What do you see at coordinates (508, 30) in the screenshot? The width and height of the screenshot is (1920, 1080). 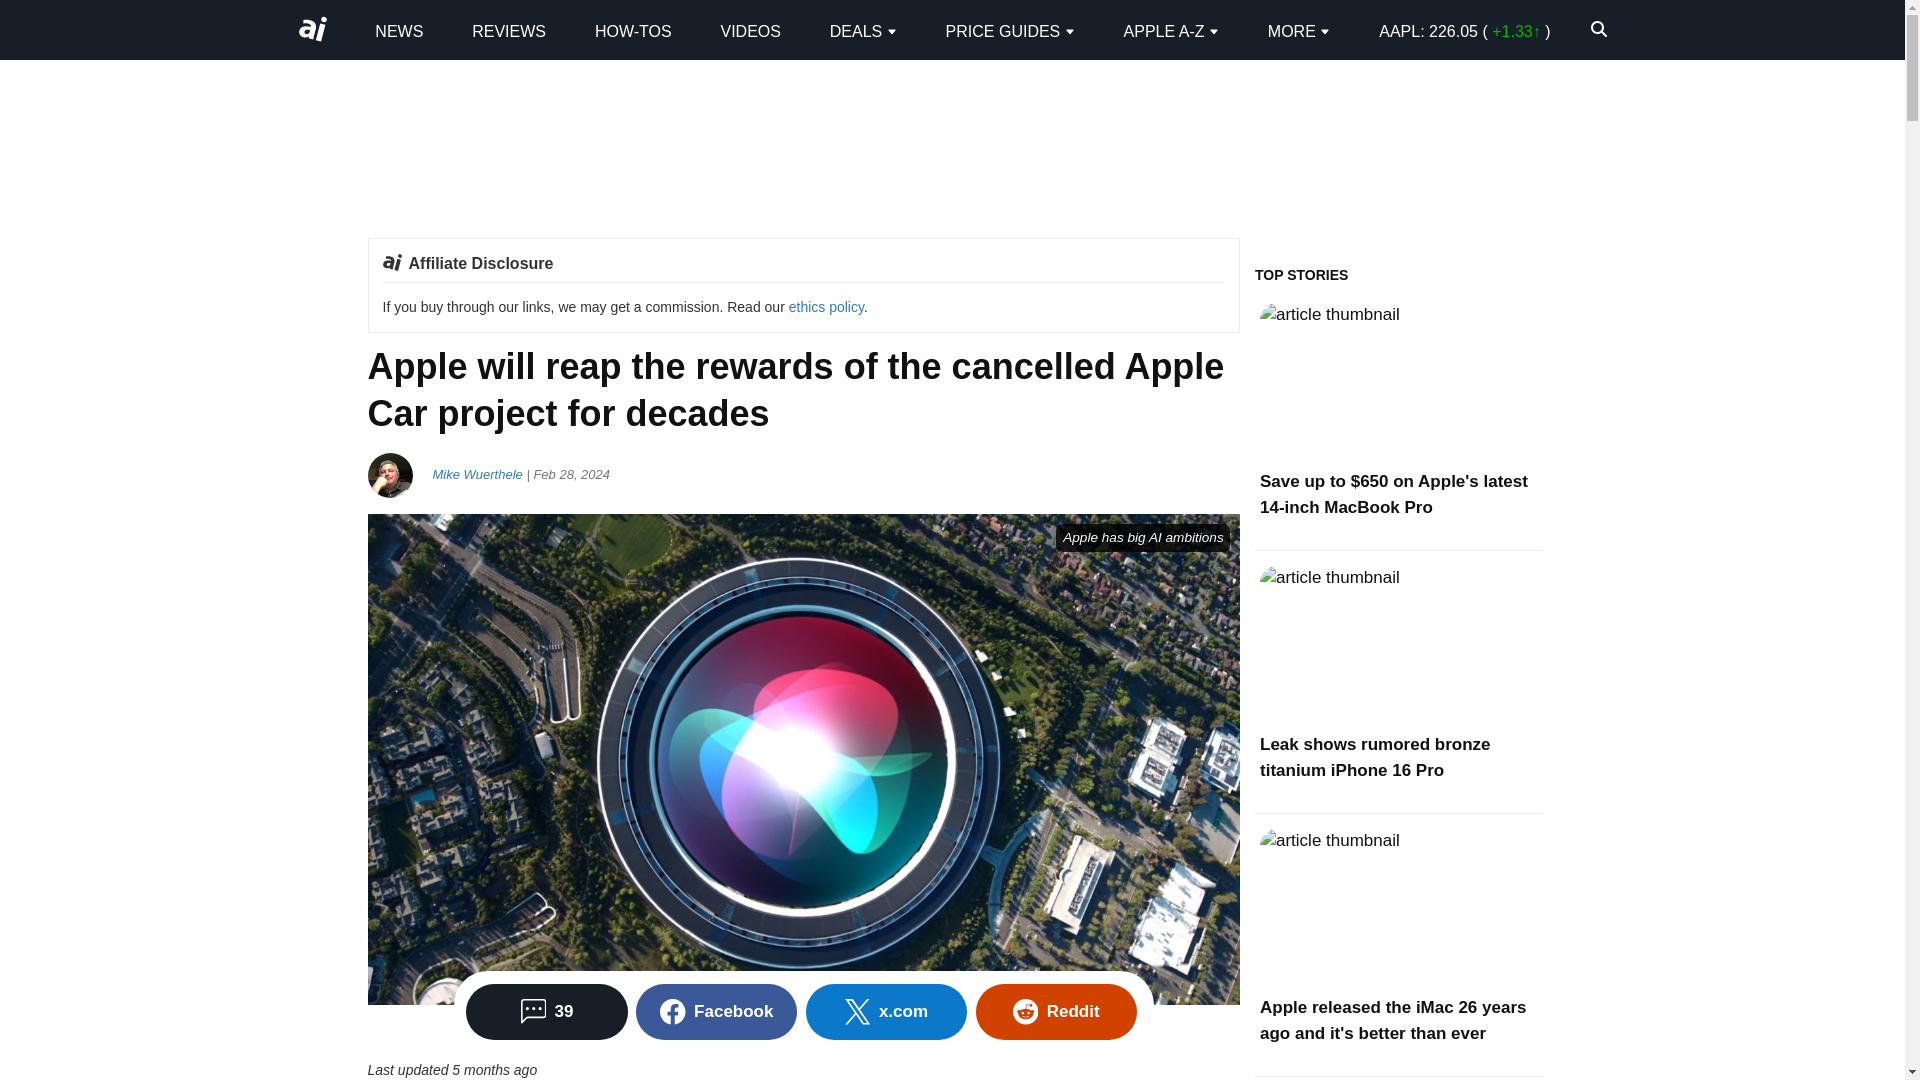 I see `REVIEWS` at bounding box center [508, 30].